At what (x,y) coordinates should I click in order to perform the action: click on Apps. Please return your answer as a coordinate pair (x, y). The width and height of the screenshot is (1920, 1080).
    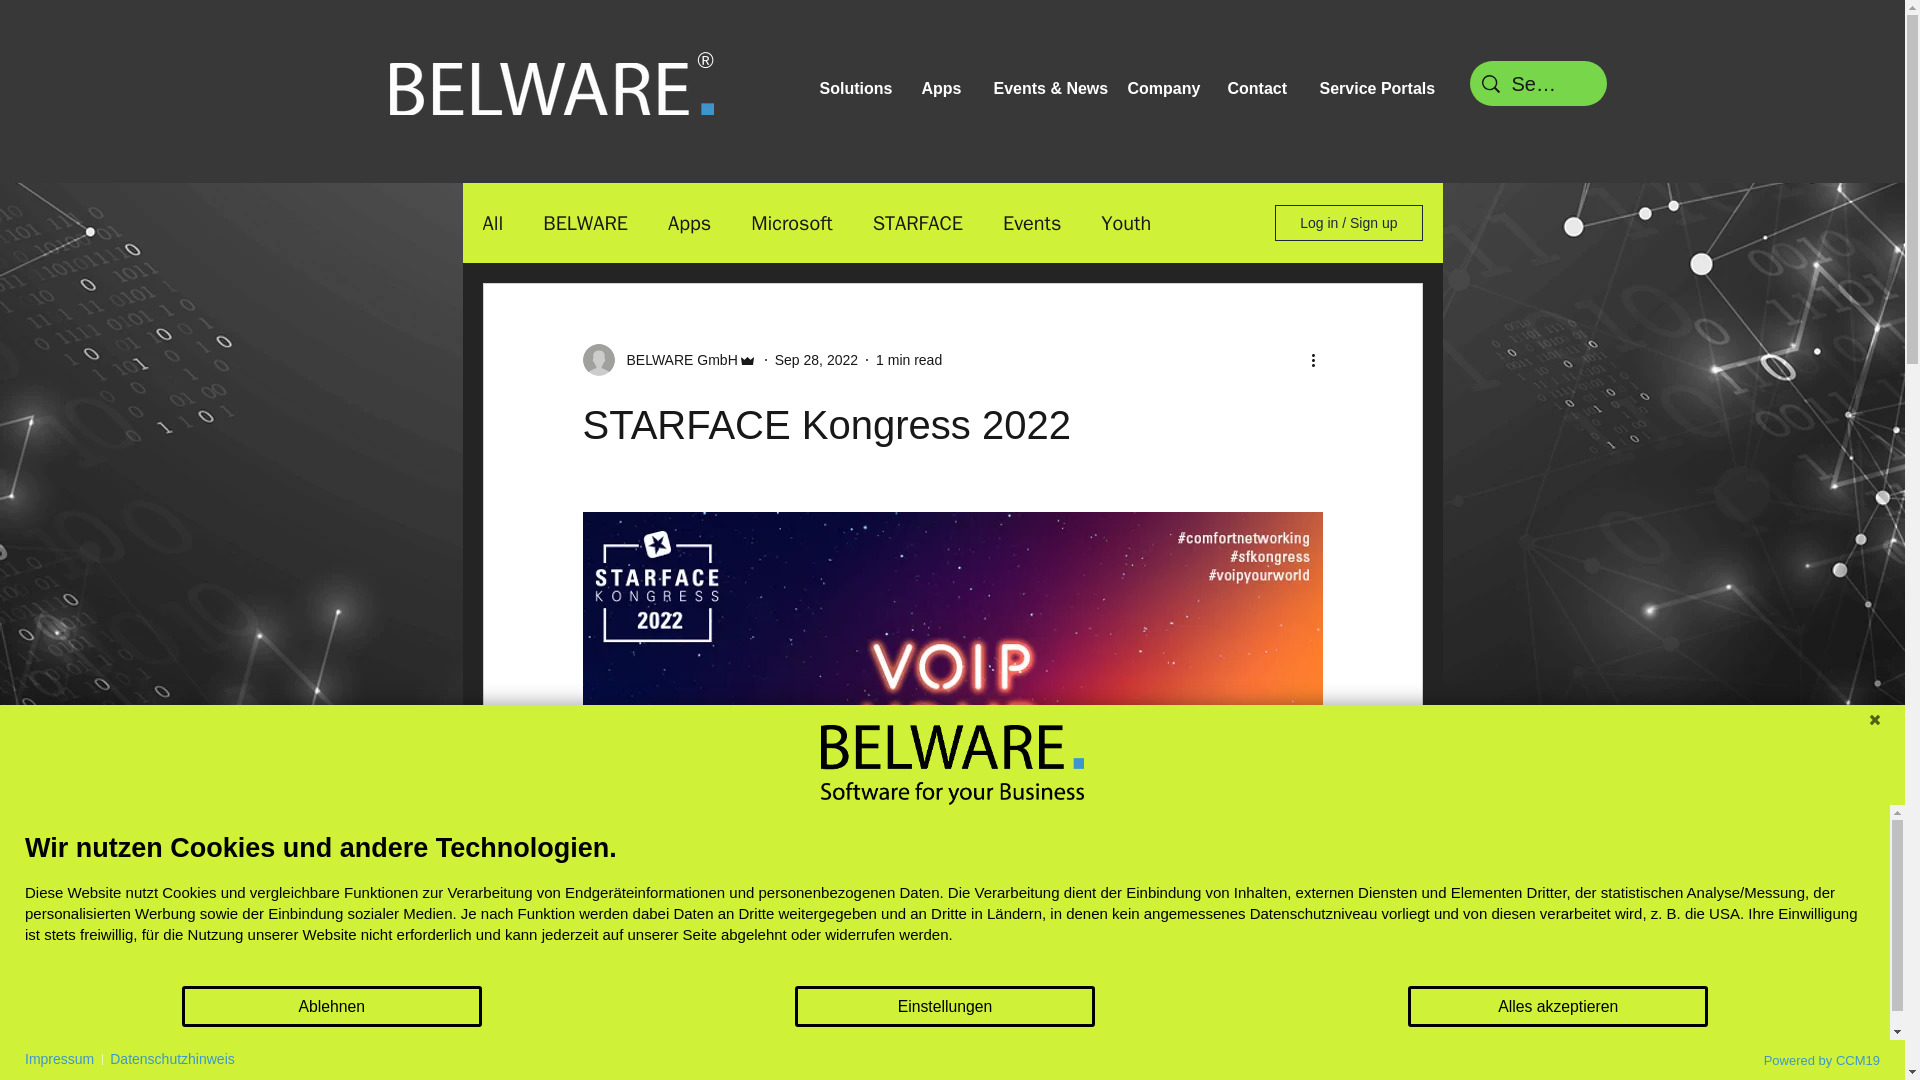
    Looking at the image, I should click on (948, 88).